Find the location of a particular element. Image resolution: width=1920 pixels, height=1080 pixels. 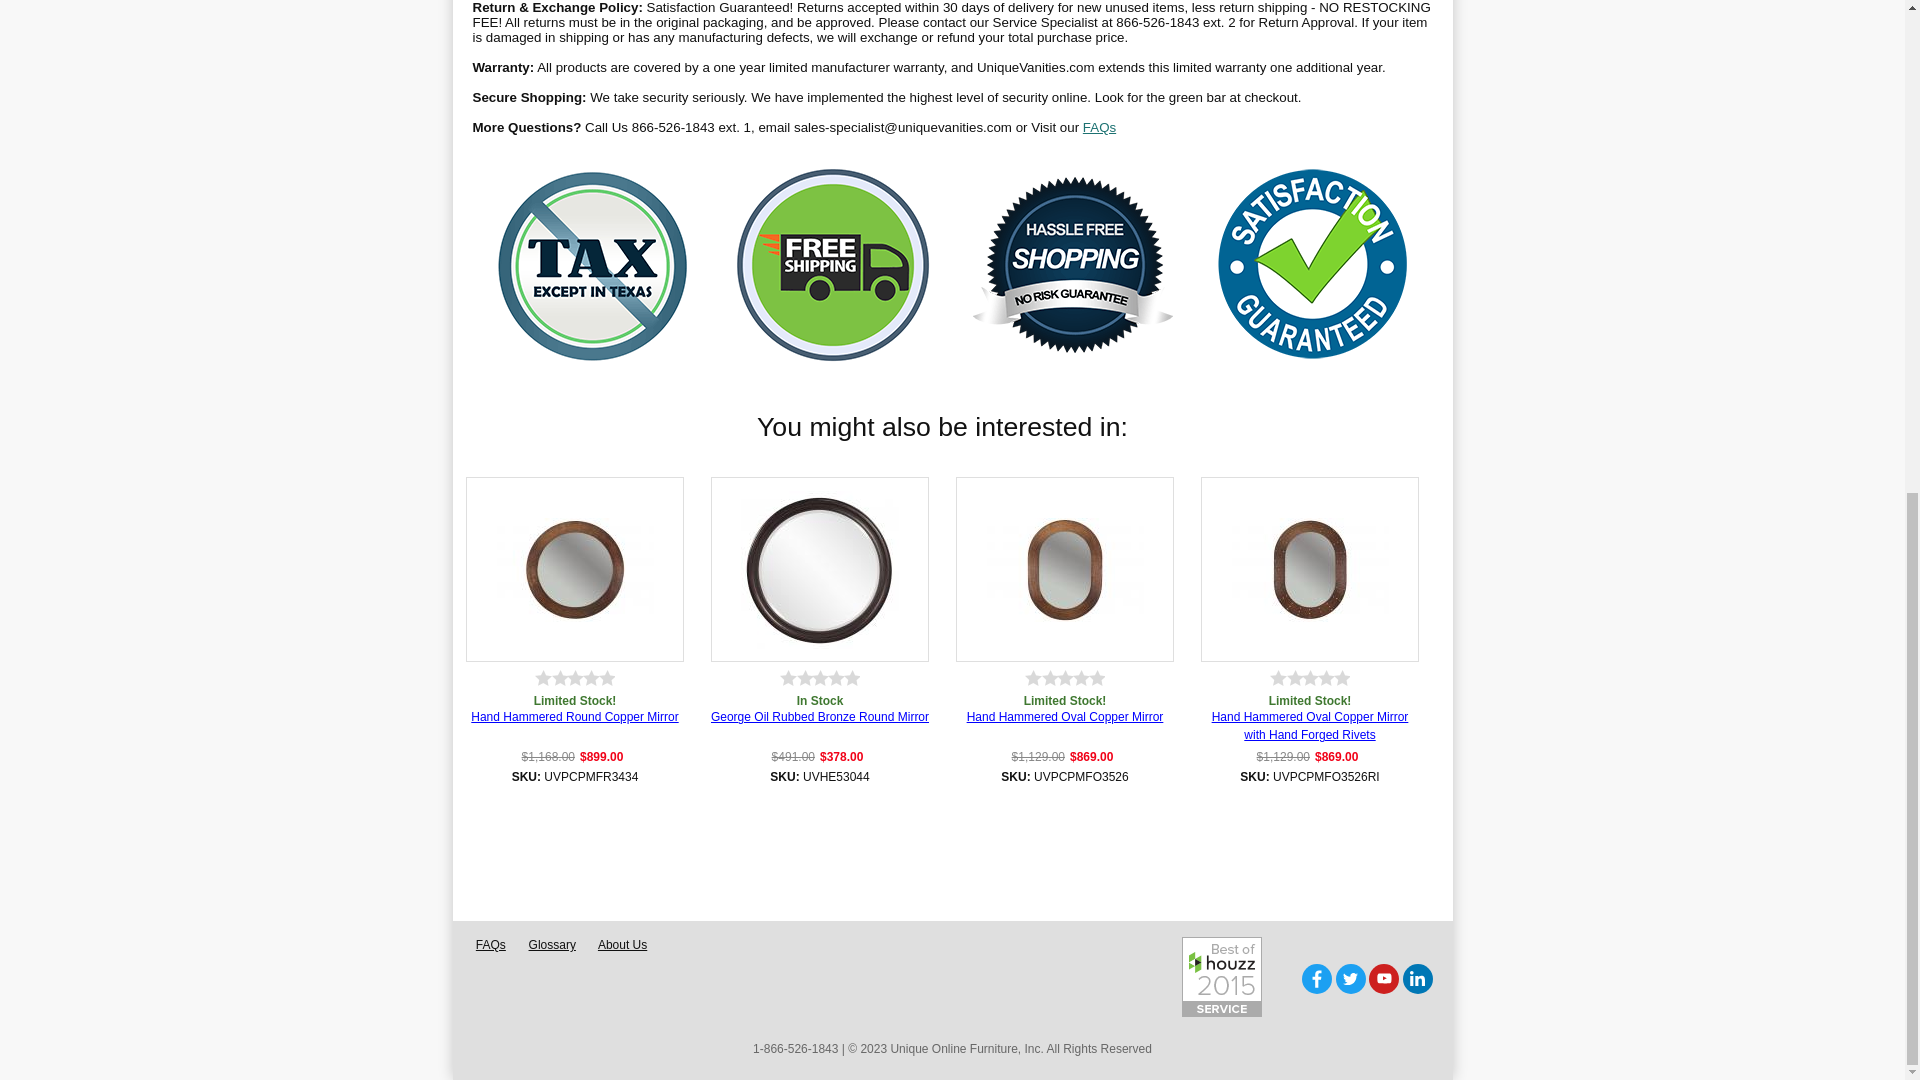

Twitter is located at coordinates (1350, 978).